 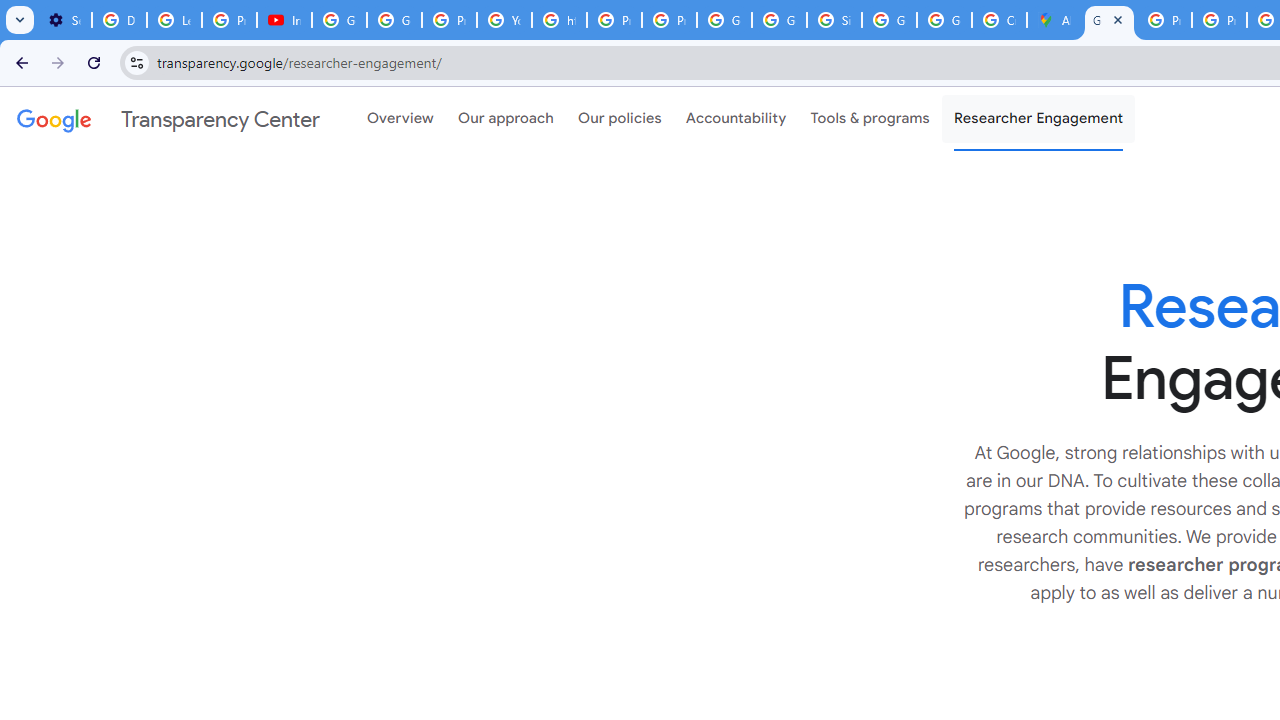 I want to click on Google Researcher Engagement - Transparency Center, so click(x=1108, y=20).